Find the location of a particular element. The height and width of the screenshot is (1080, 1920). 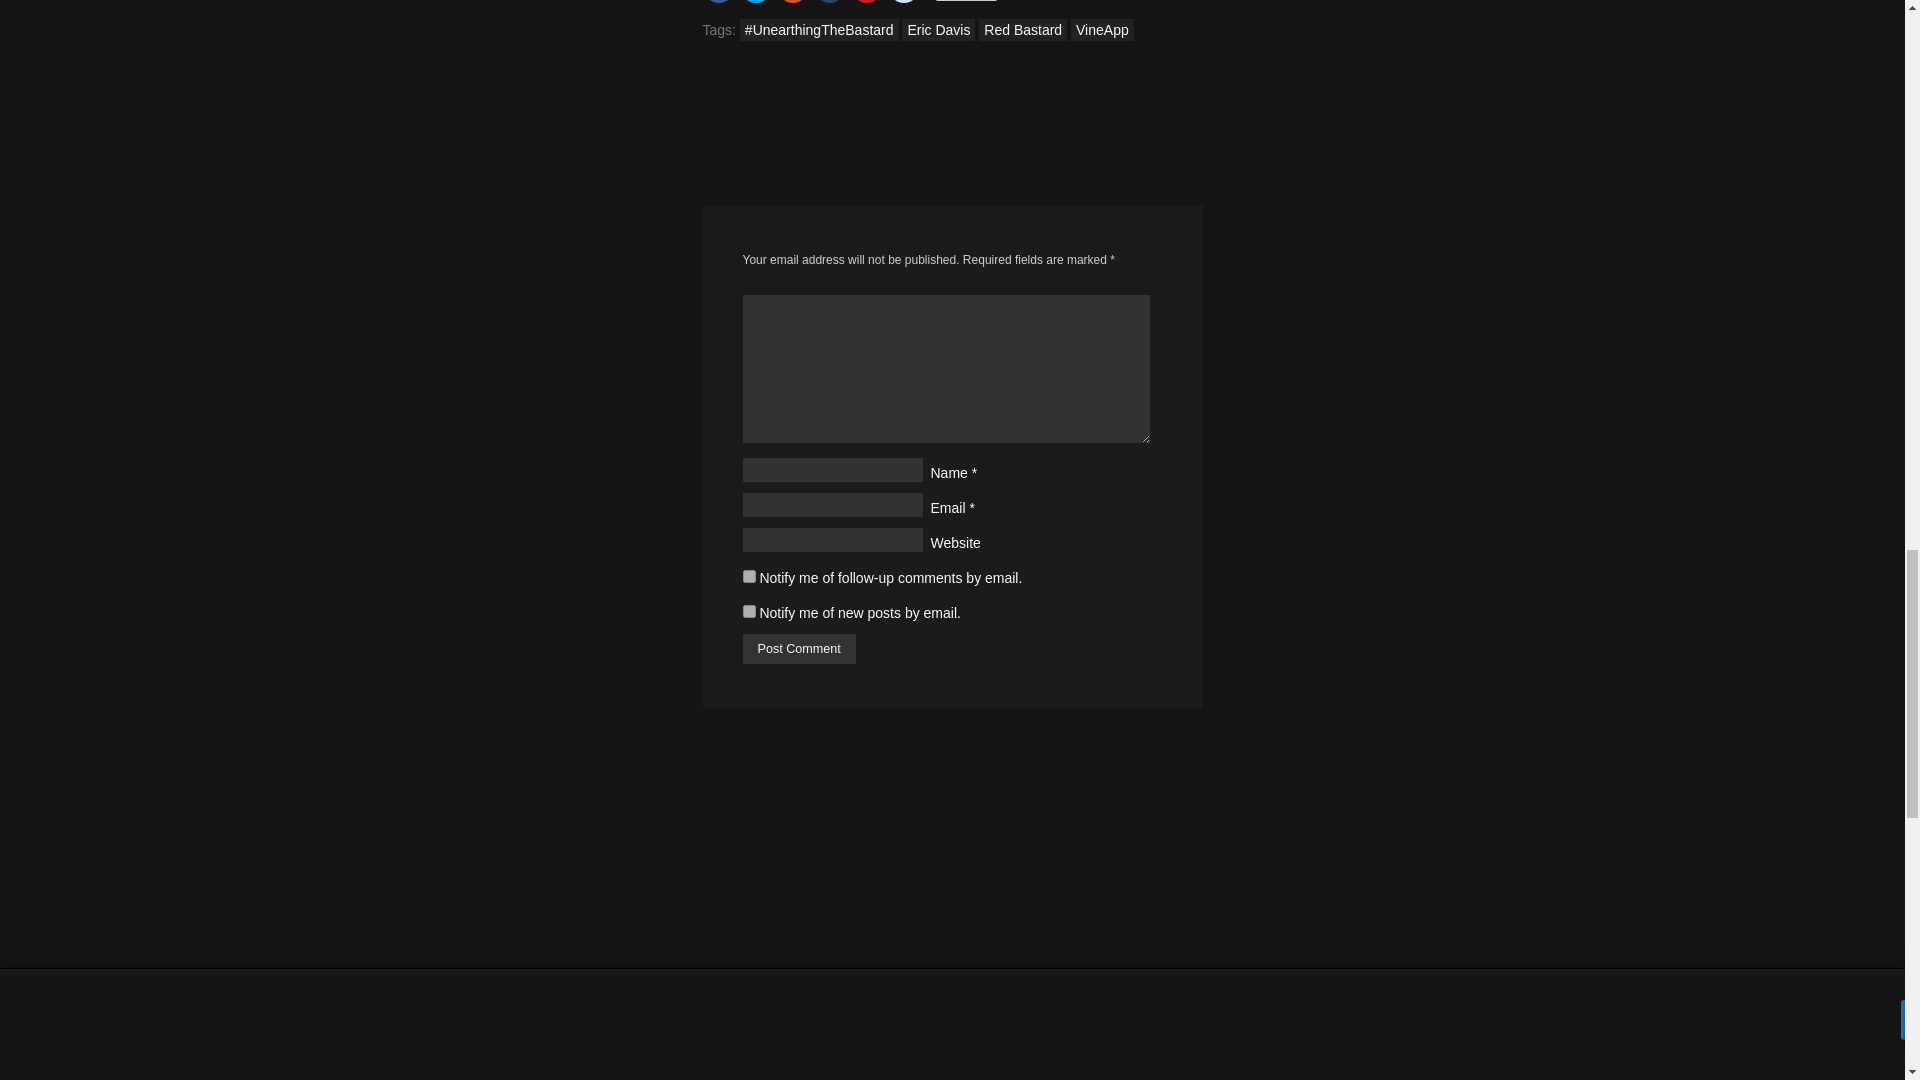

Click to share on Twitter is located at coordinates (755, 2).